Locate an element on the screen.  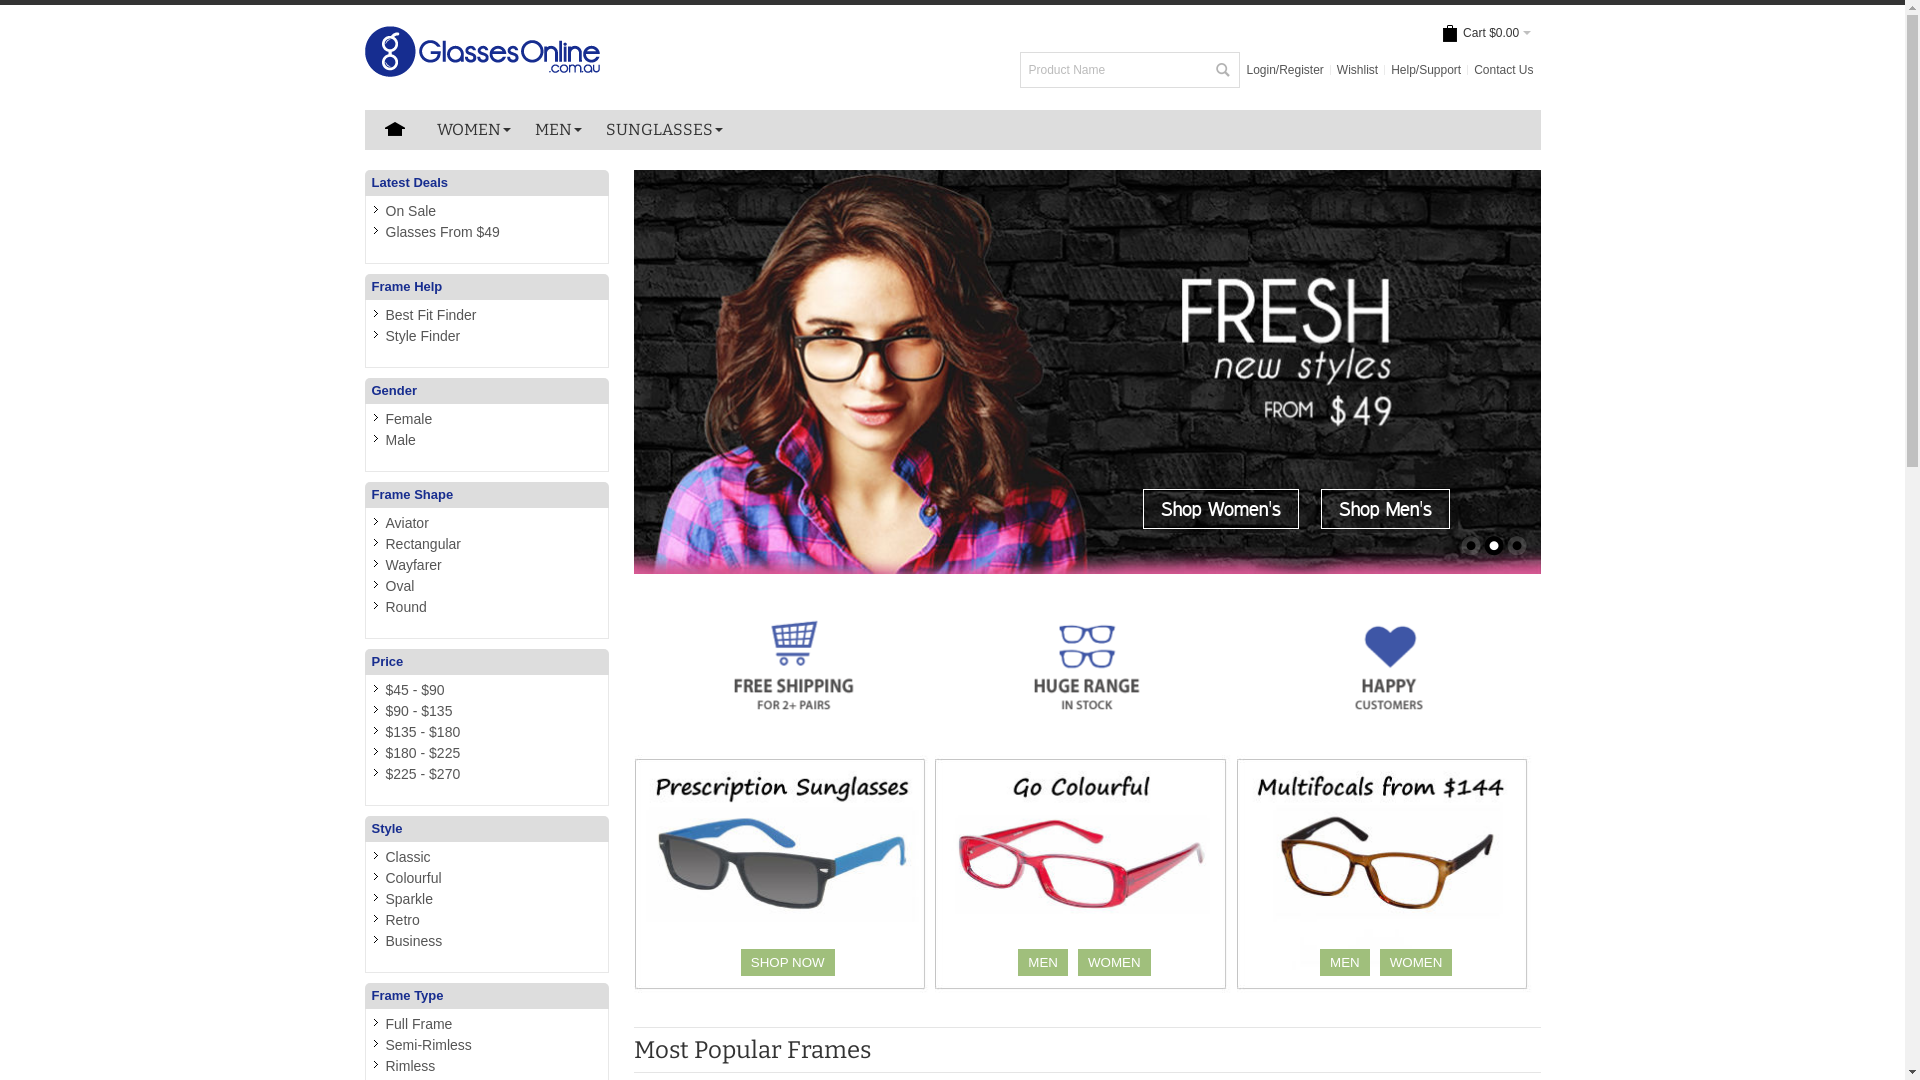
Shop Men's is located at coordinates (1386, 509).